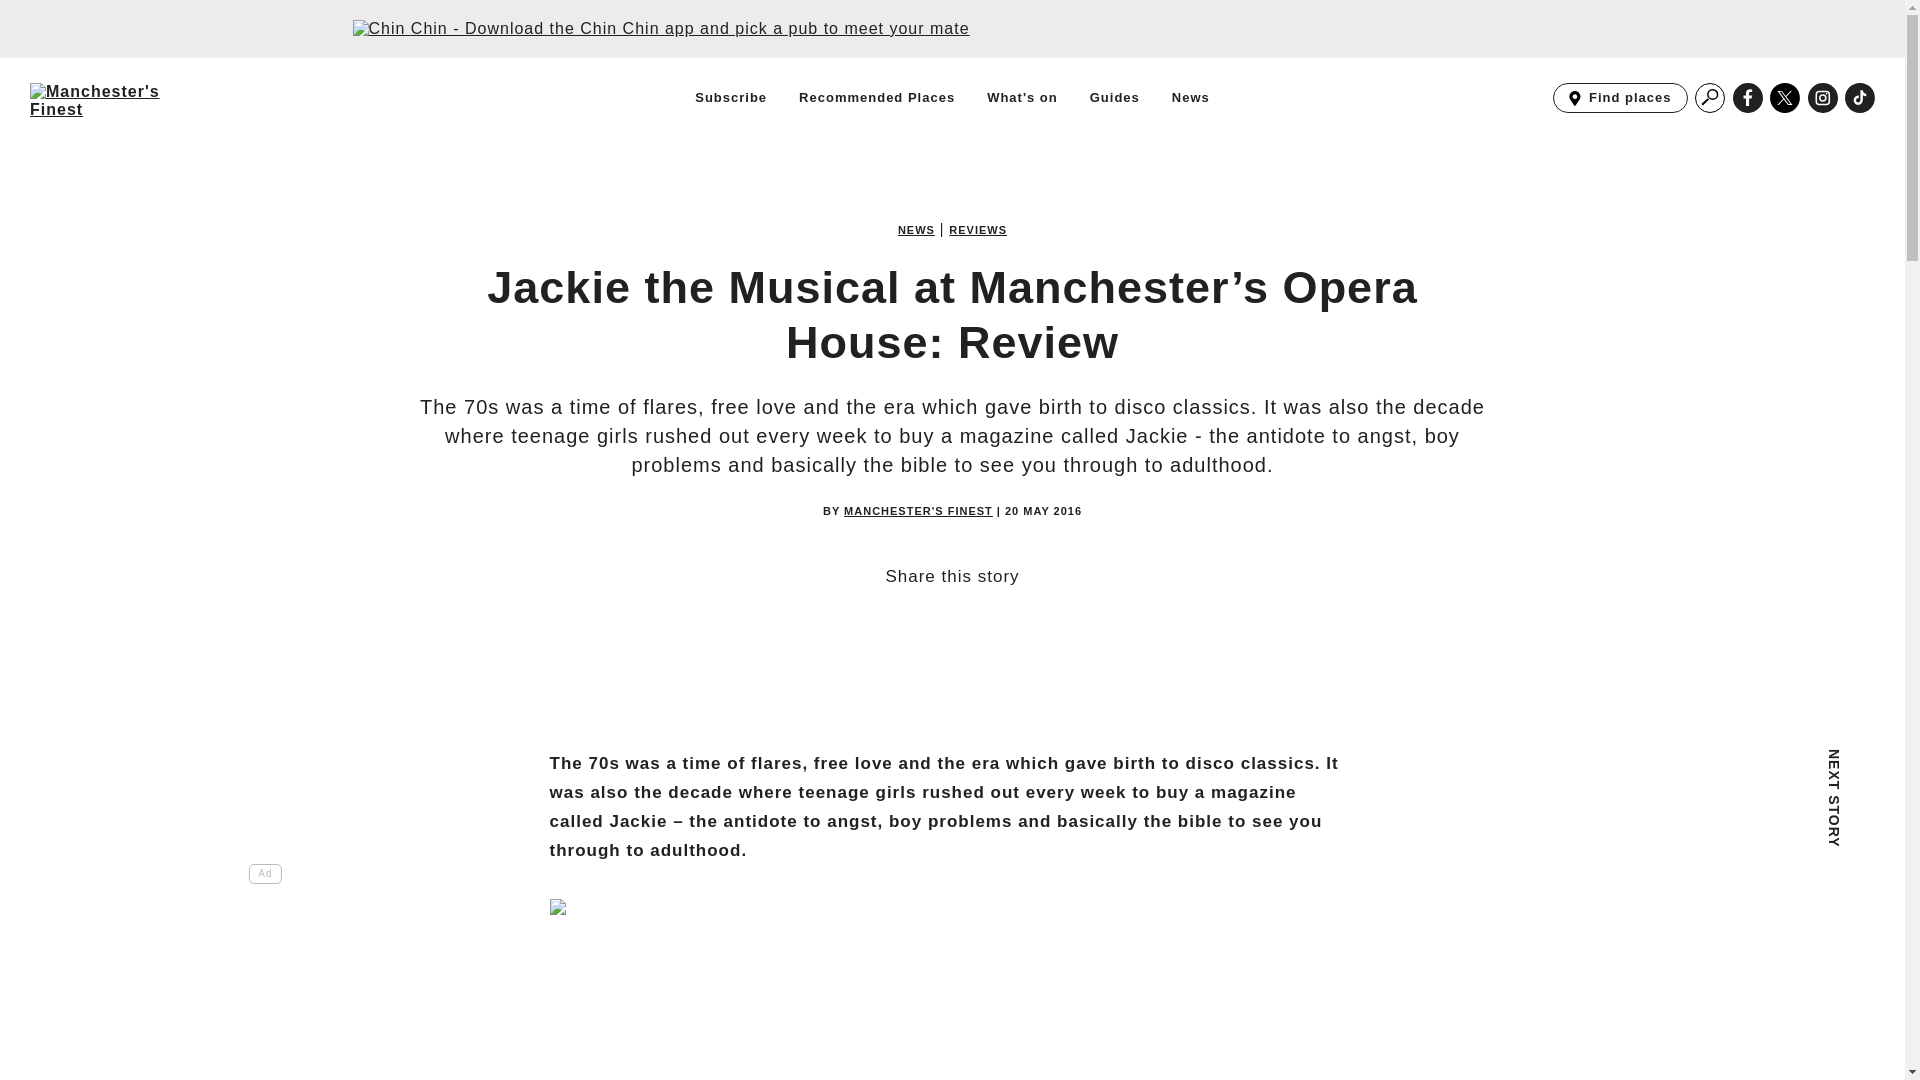  I want to click on Go to Manchester's Finest TikTok profile, so click(1860, 98).